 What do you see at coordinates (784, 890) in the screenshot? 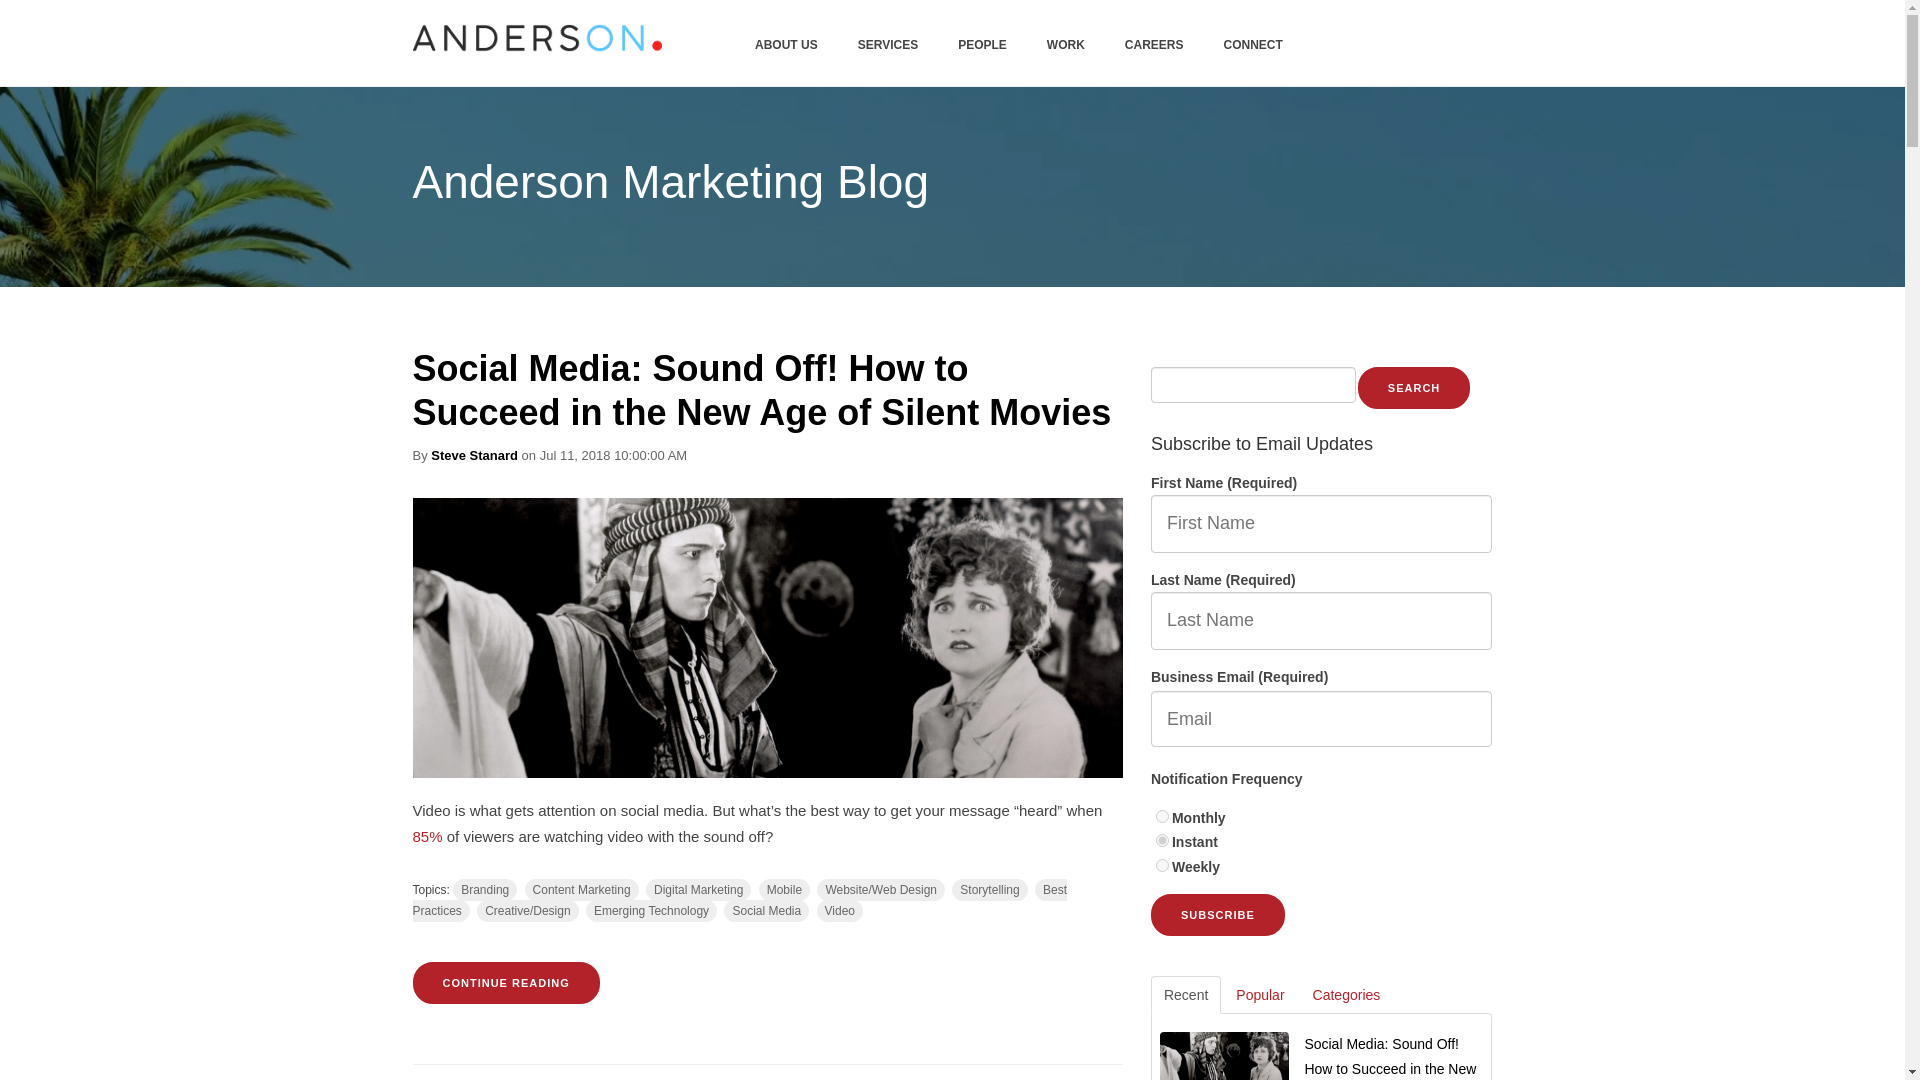
I see `Mobile` at bounding box center [784, 890].